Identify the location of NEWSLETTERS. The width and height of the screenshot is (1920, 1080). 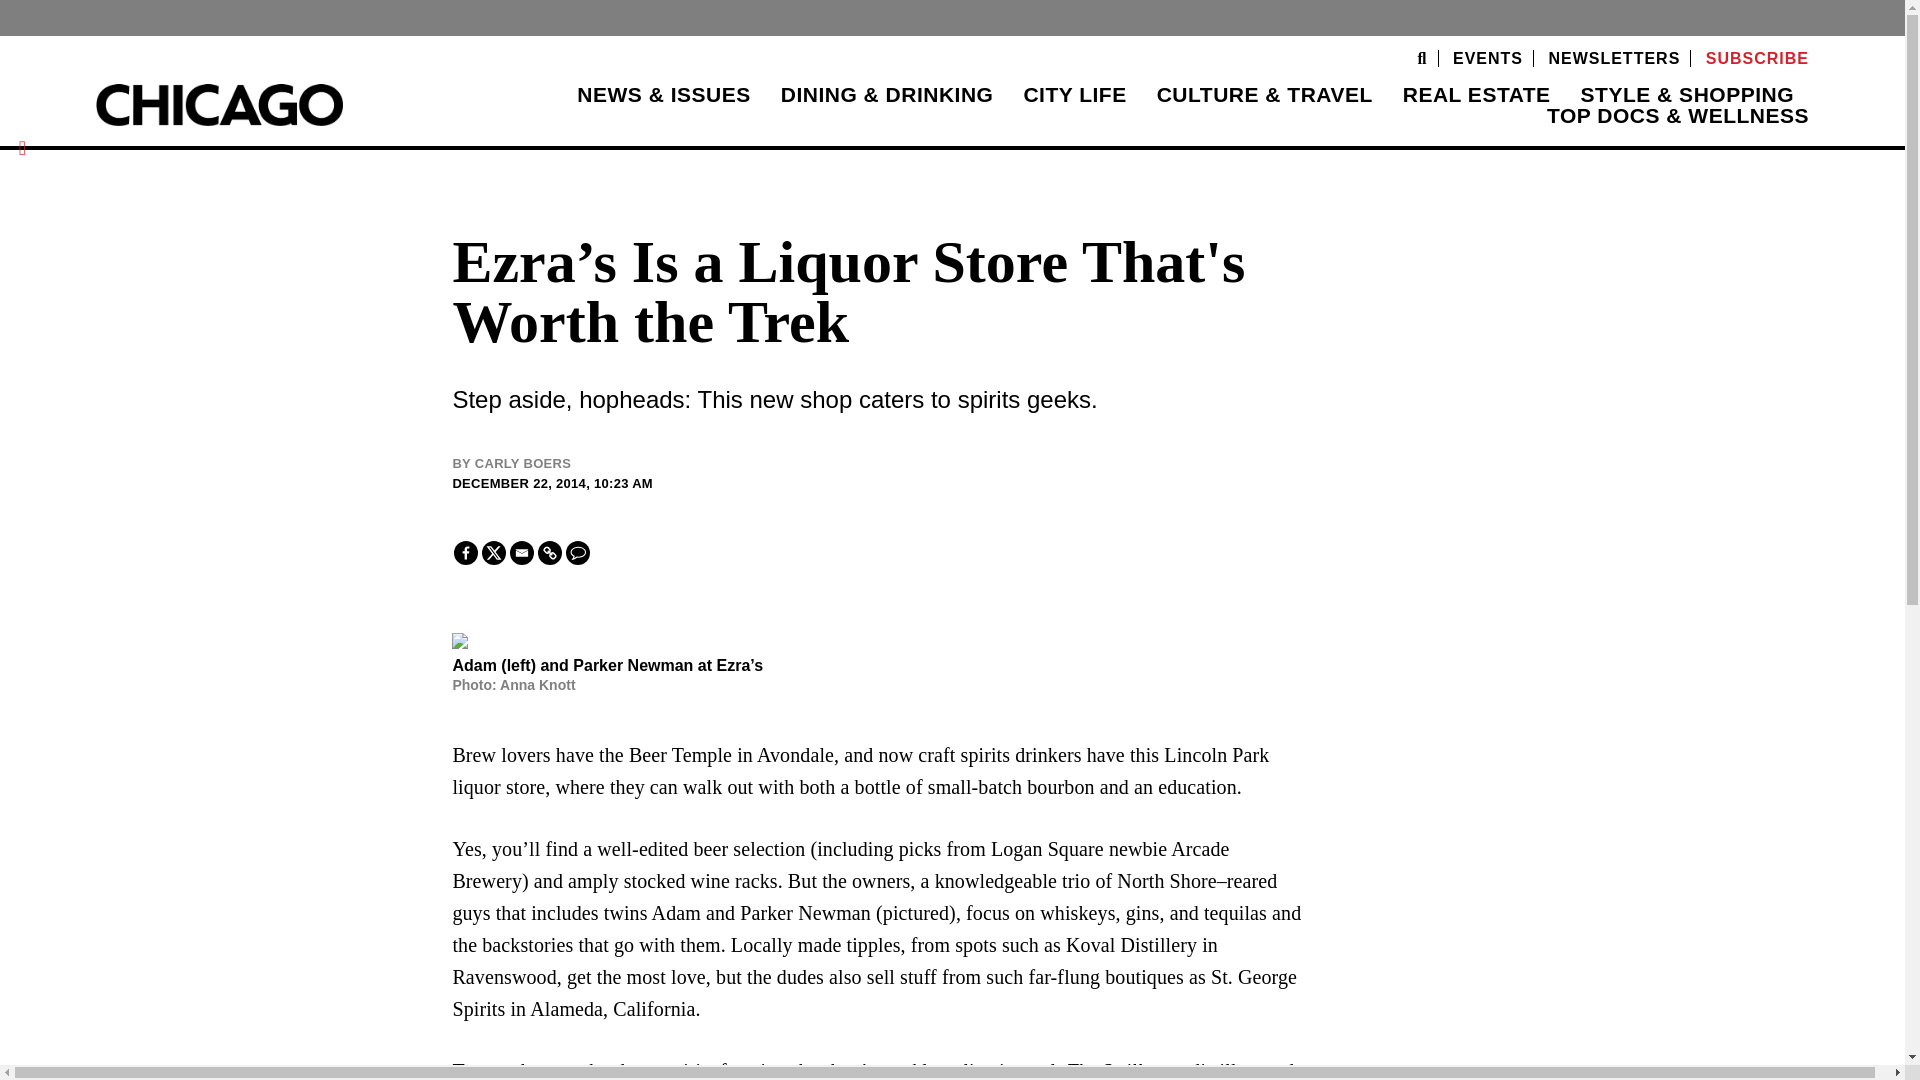
(1614, 58).